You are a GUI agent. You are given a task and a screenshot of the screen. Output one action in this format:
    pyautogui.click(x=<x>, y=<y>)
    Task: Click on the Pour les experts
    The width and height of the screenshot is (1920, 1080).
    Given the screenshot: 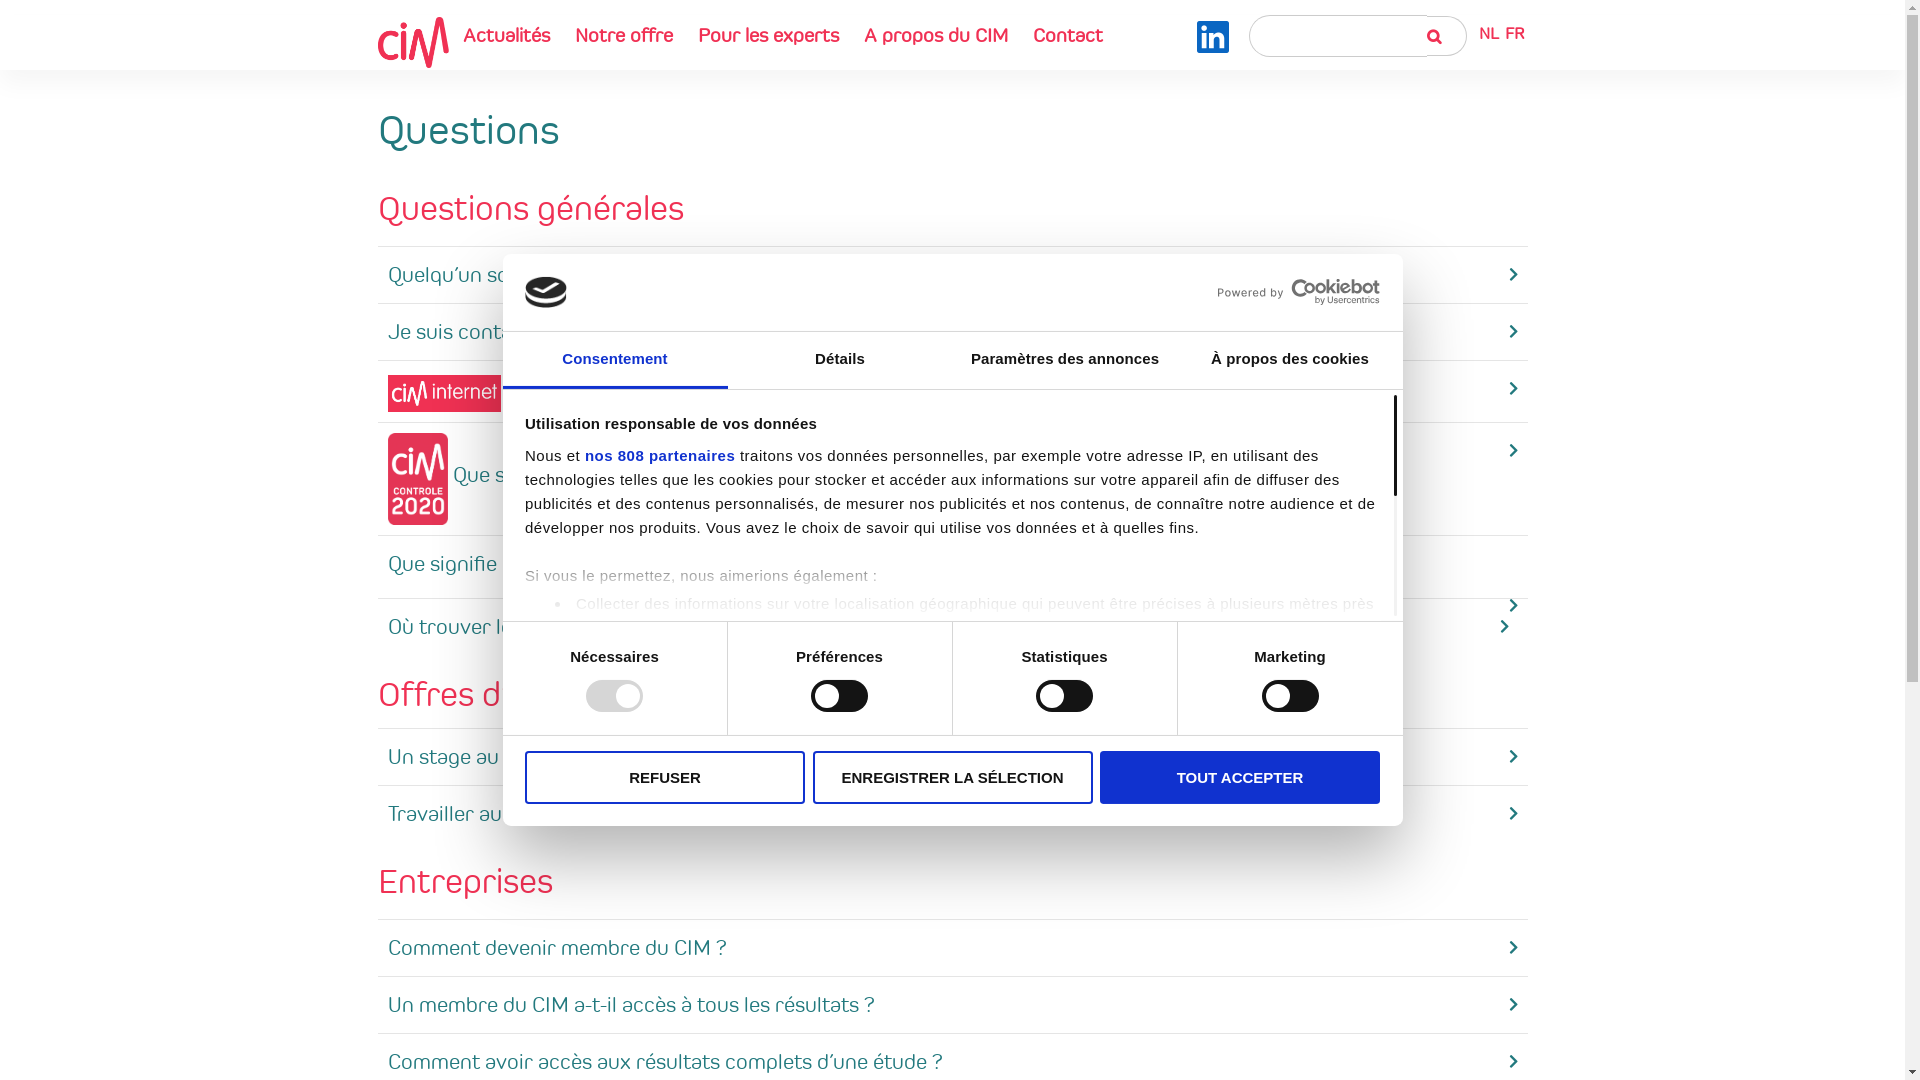 What is the action you would take?
    pyautogui.click(x=768, y=35)
    